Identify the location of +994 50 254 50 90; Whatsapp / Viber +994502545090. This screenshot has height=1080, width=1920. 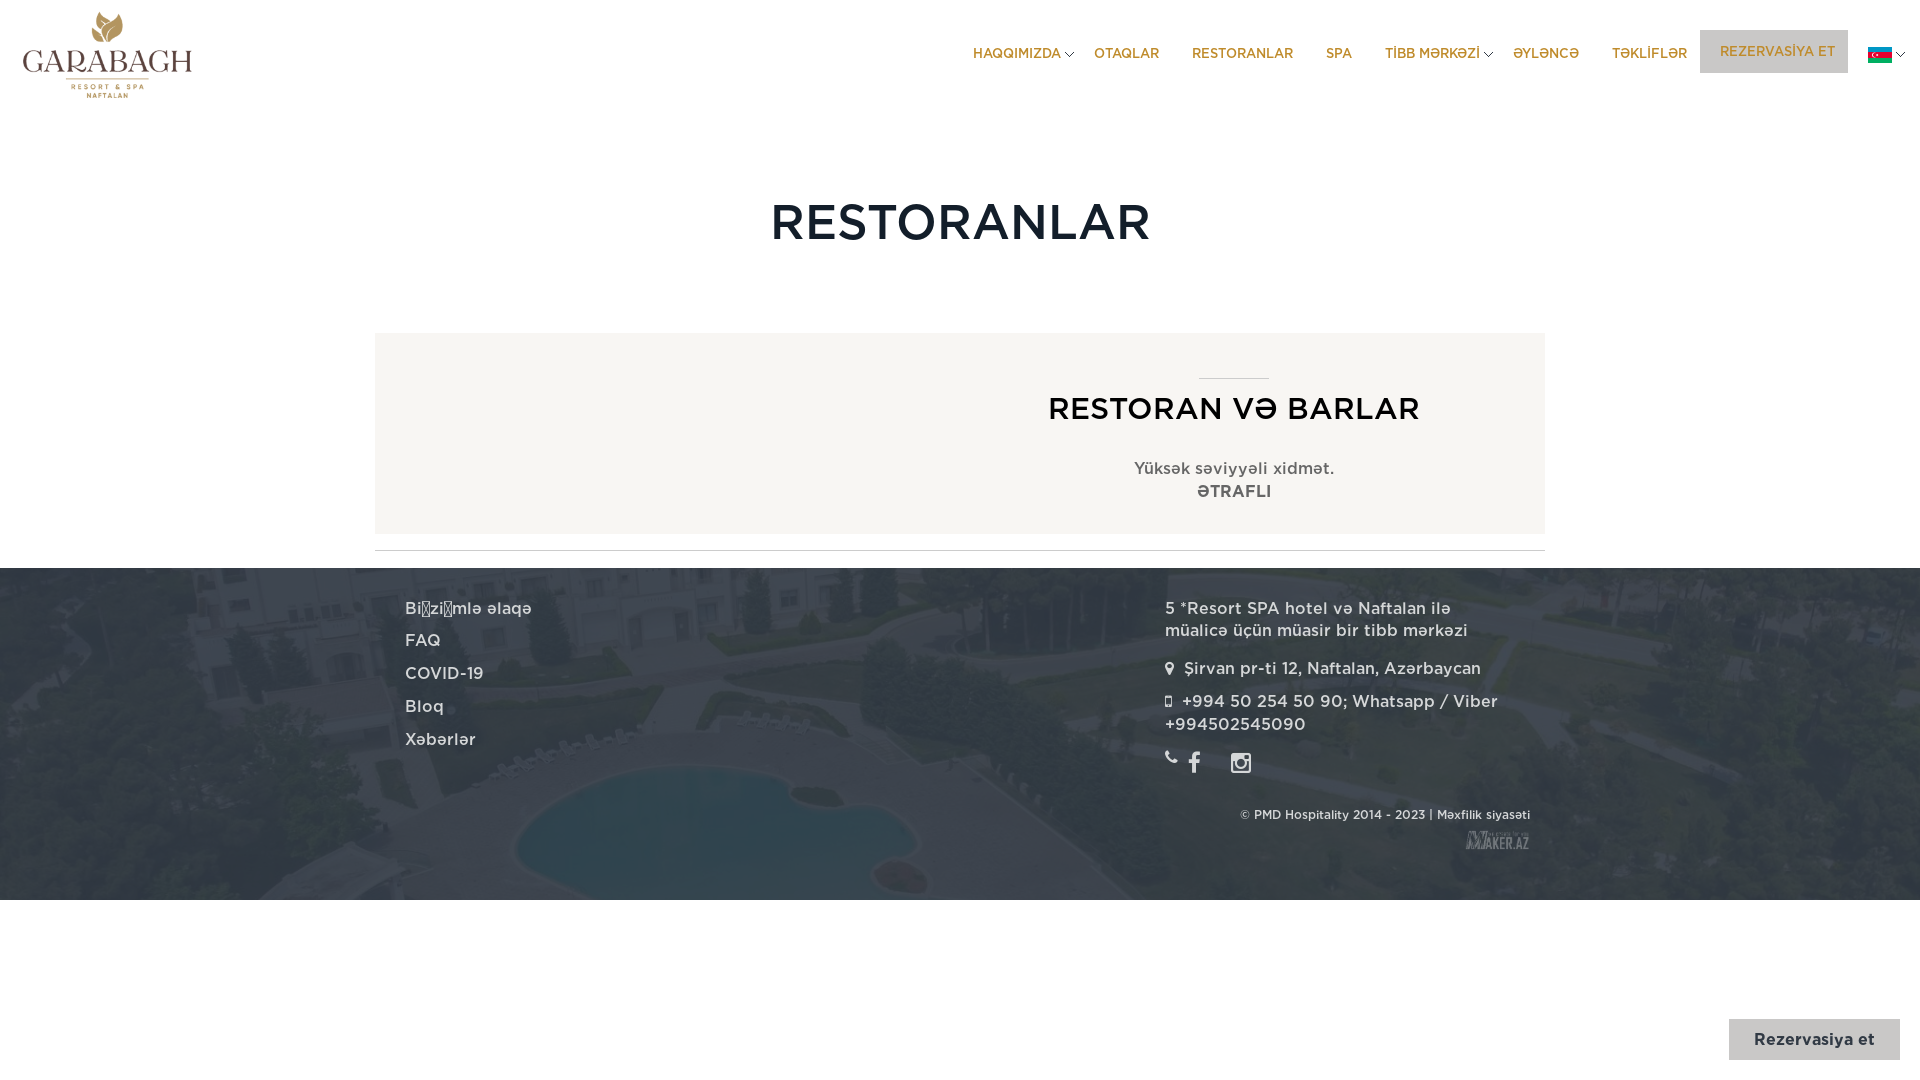
(1332, 713).